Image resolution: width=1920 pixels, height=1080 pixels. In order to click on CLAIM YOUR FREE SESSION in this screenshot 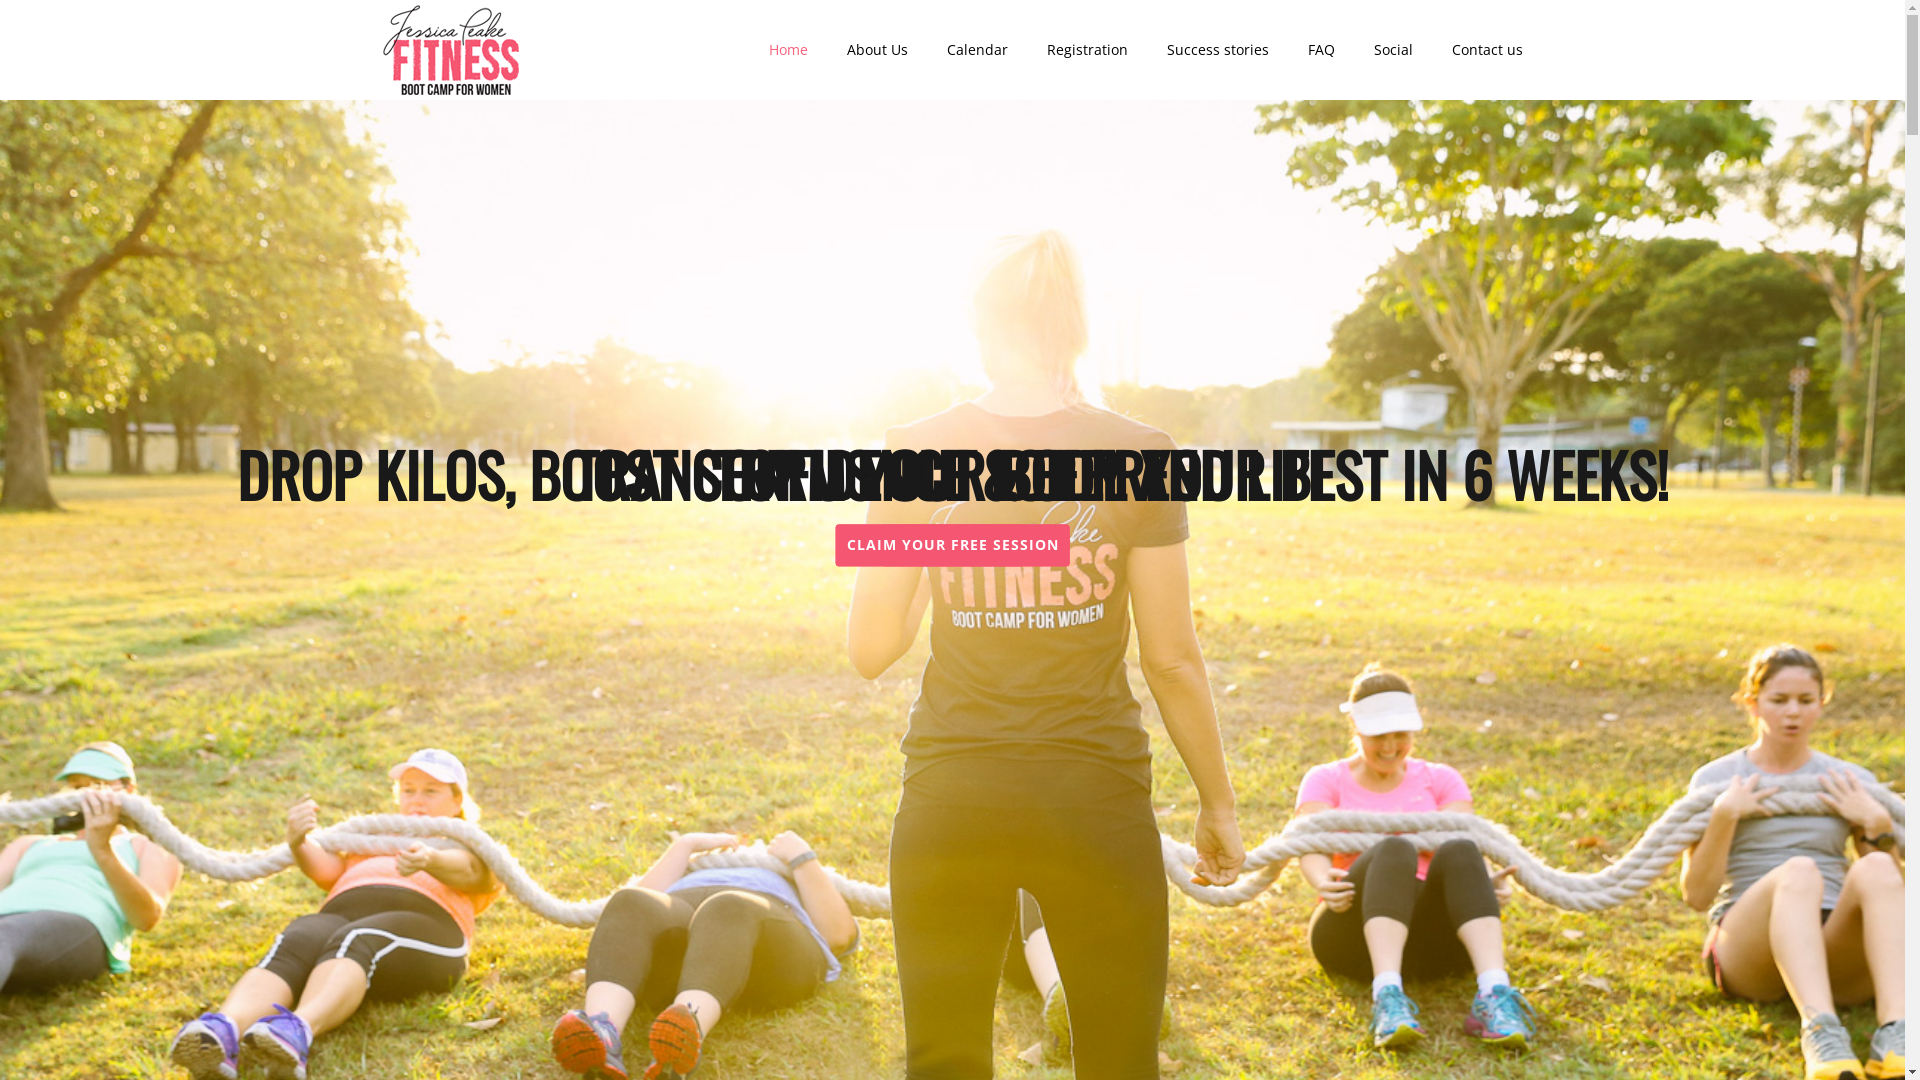, I will do `click(953, 545)`.